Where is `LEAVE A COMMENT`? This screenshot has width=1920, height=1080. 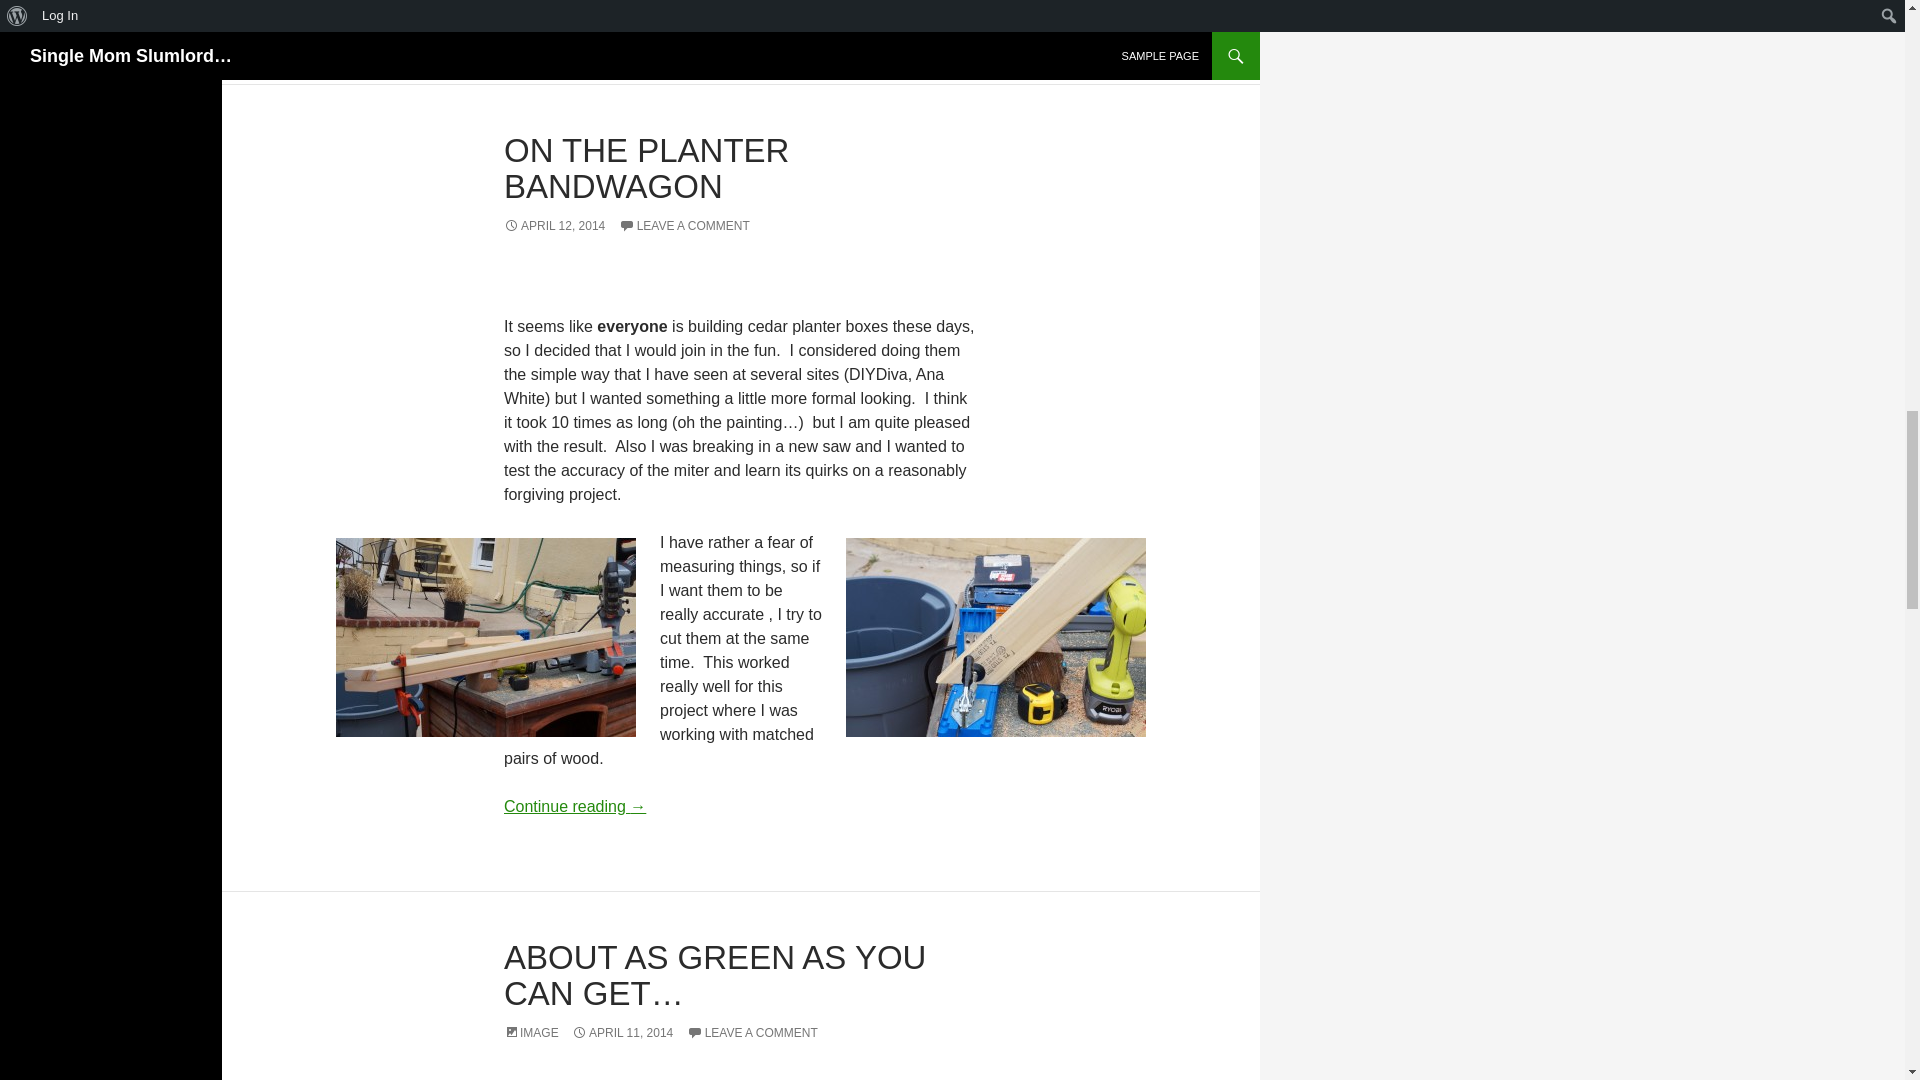 LEAVE A COMMENT is located at coordinates (684, 226).